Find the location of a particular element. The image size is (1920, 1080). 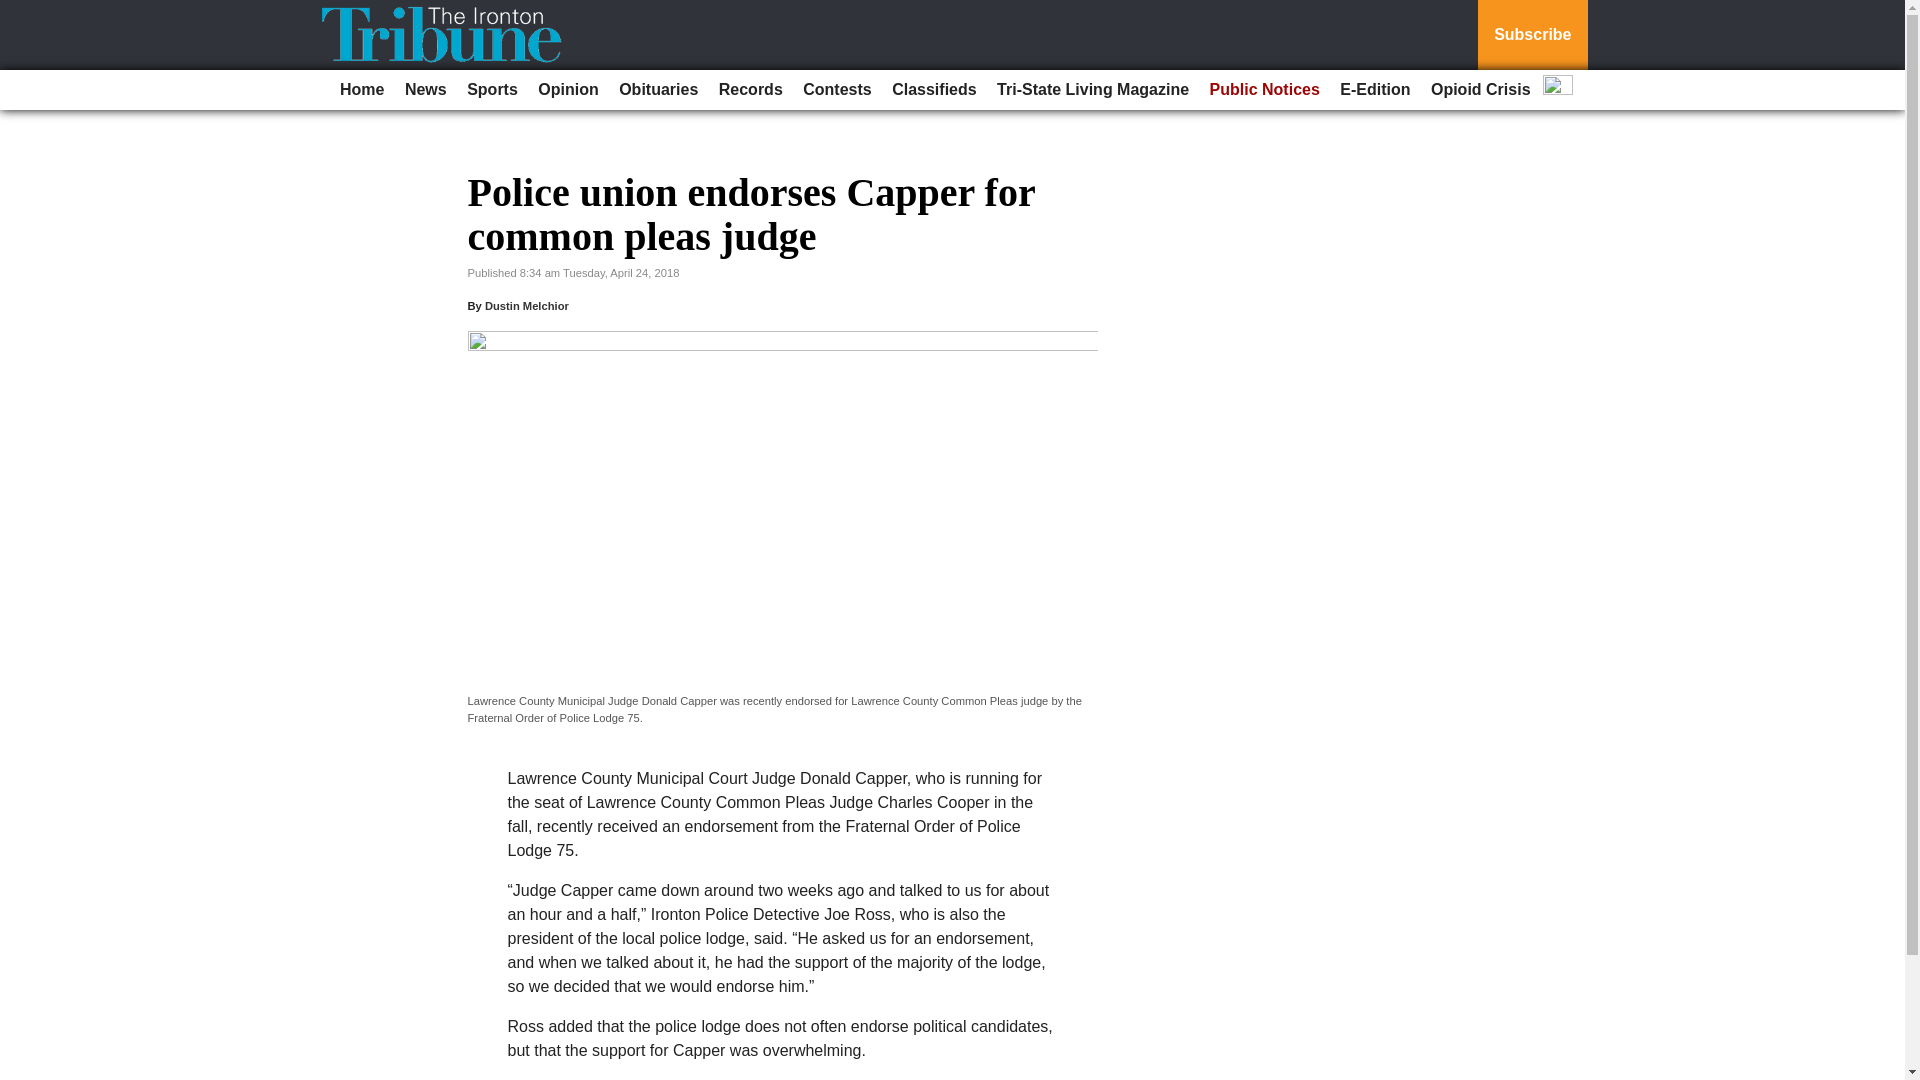

Records is located at coordinates (750, 90).